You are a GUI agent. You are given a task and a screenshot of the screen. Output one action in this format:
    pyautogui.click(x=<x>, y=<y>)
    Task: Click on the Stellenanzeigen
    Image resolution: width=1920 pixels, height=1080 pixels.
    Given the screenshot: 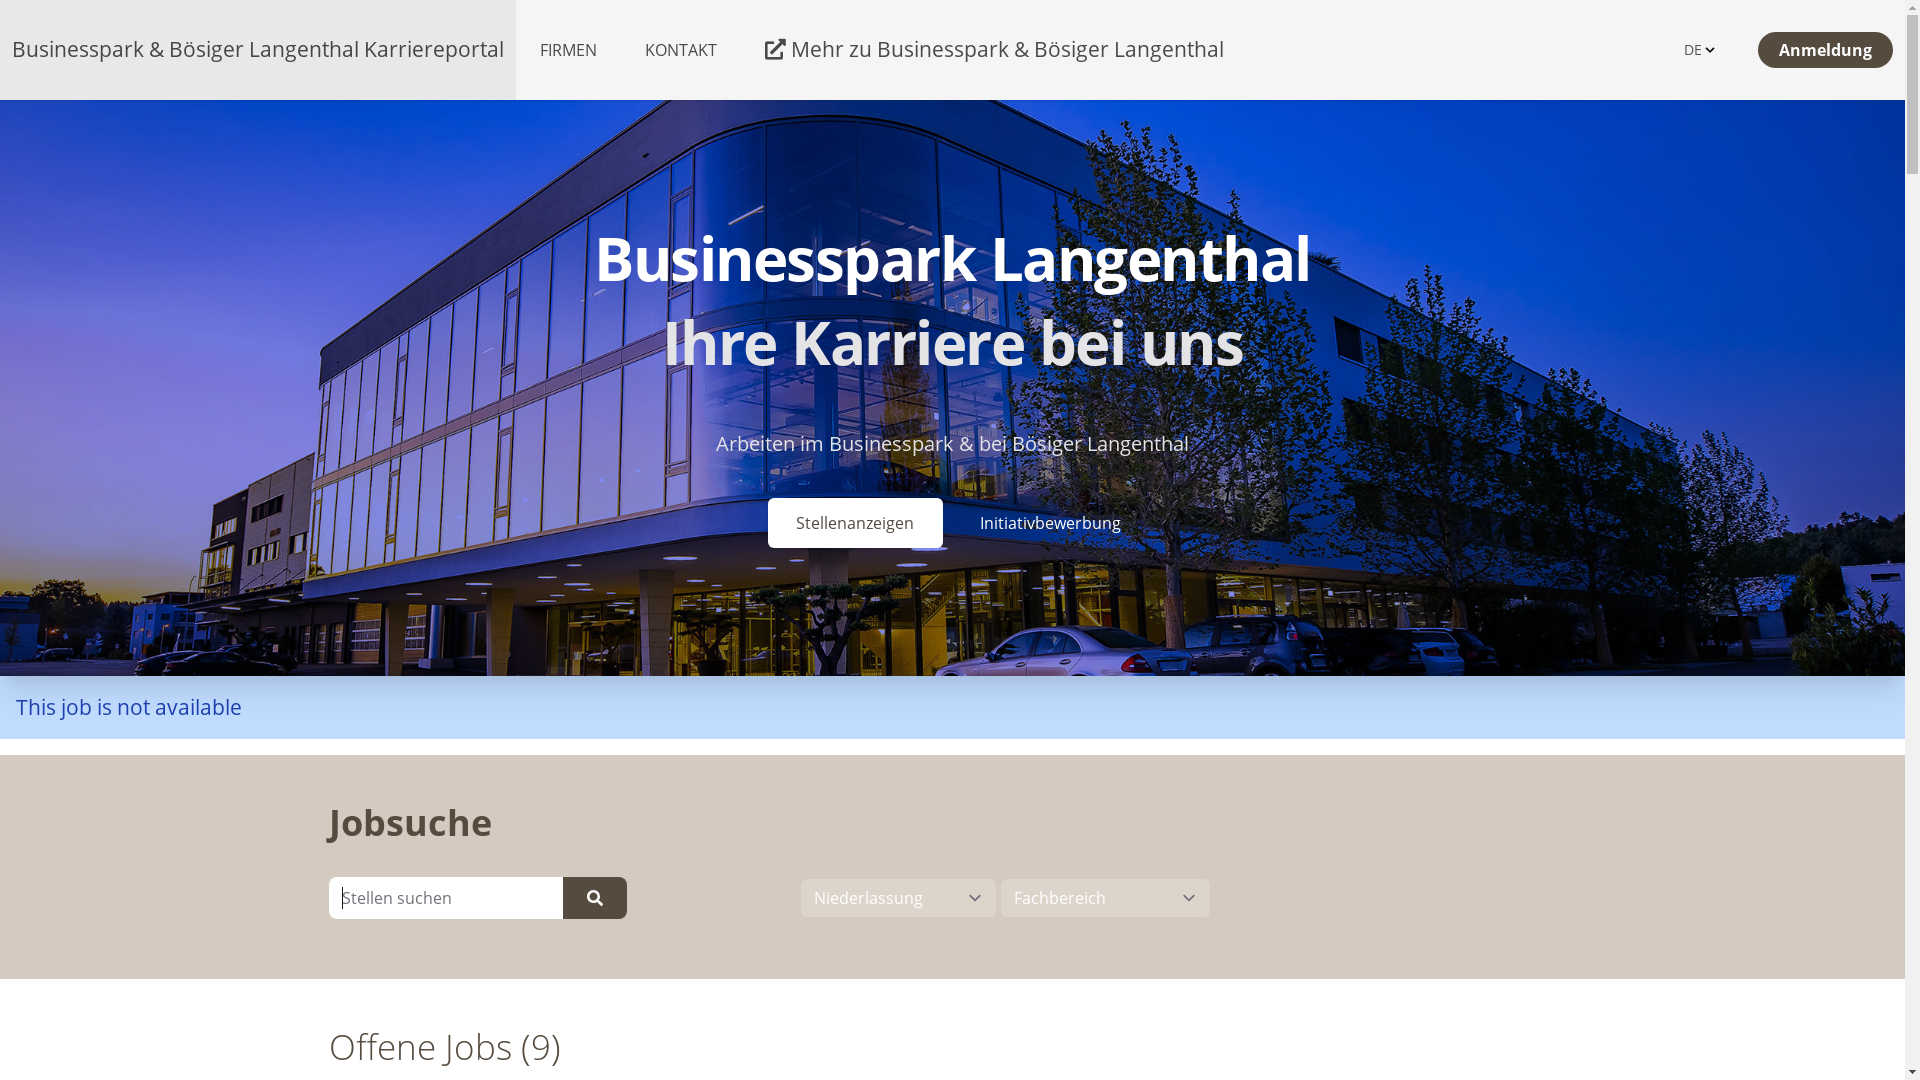 What is the action you would take?
    pyautogui.click(x=856, y=523)
    